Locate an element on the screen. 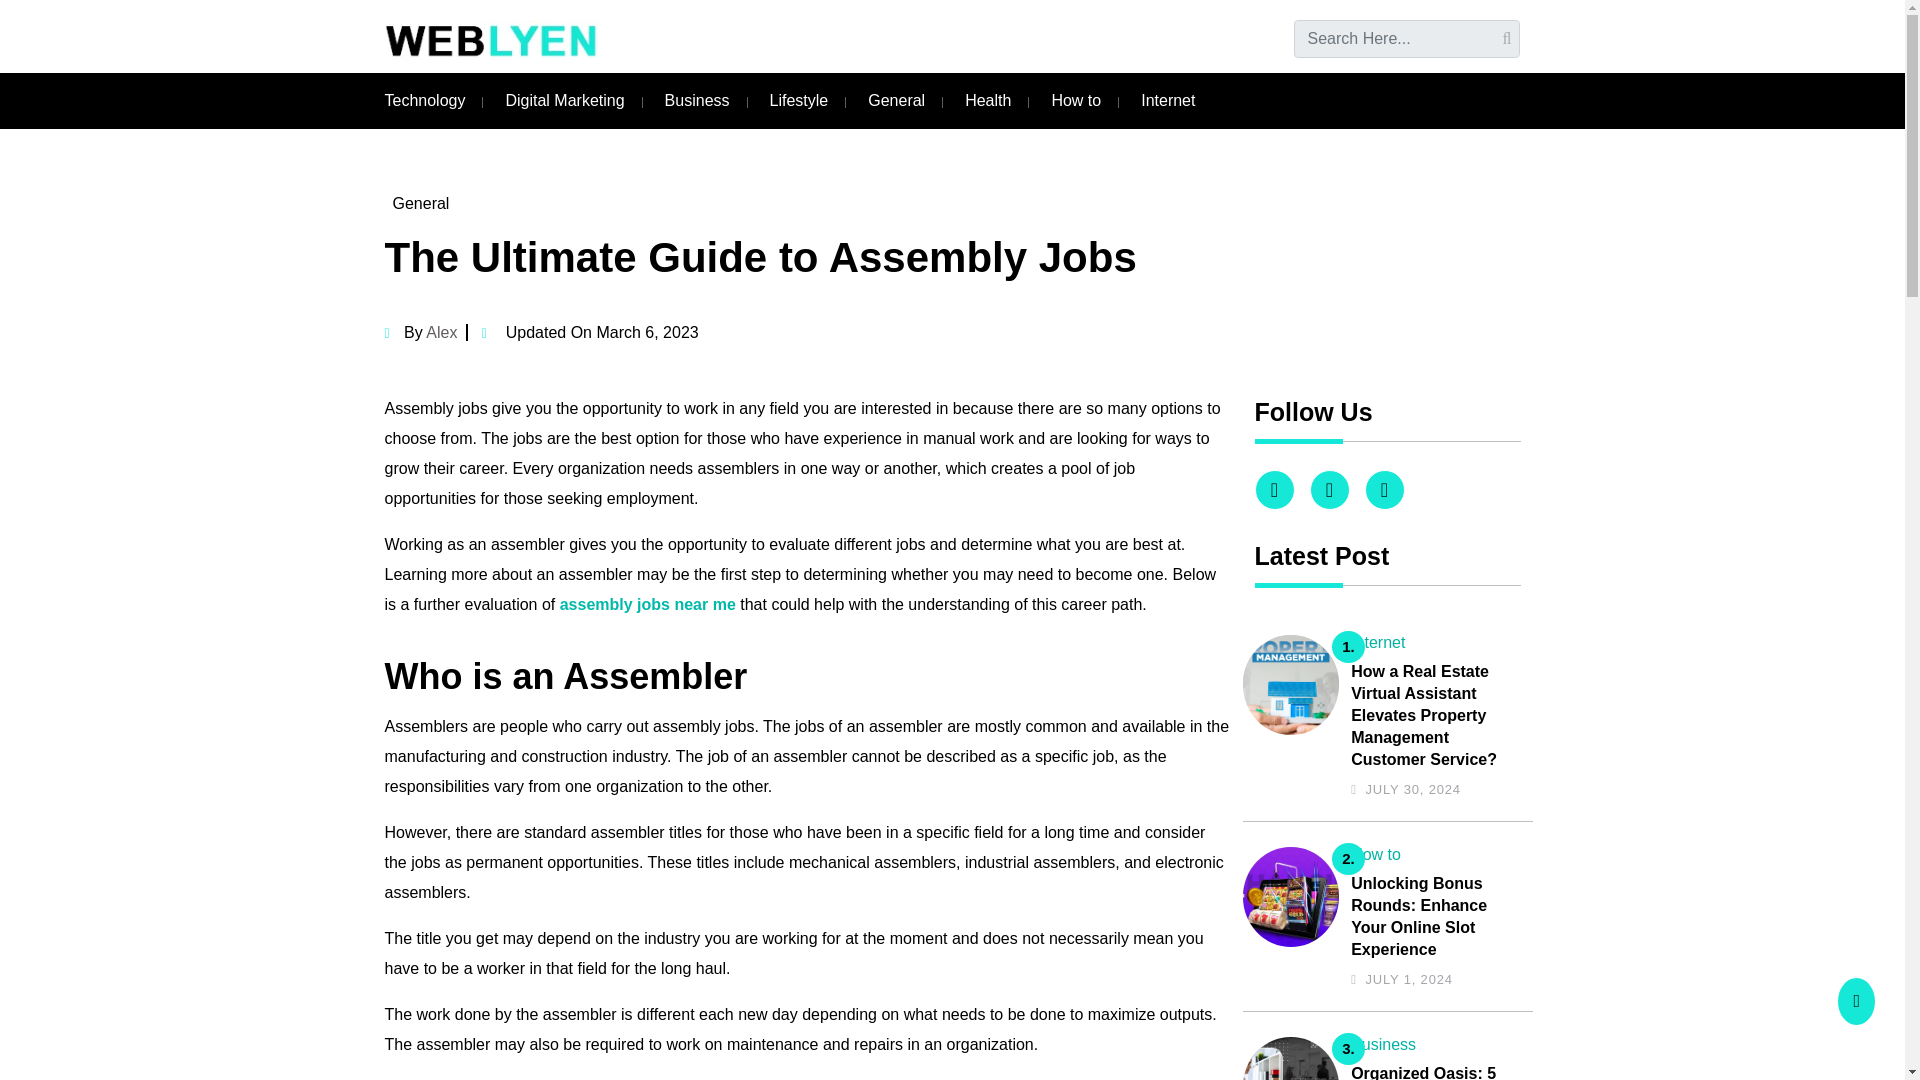 The height and width of the screenshot is (1080, 1920). How to is located at coordinates (1075, 100).